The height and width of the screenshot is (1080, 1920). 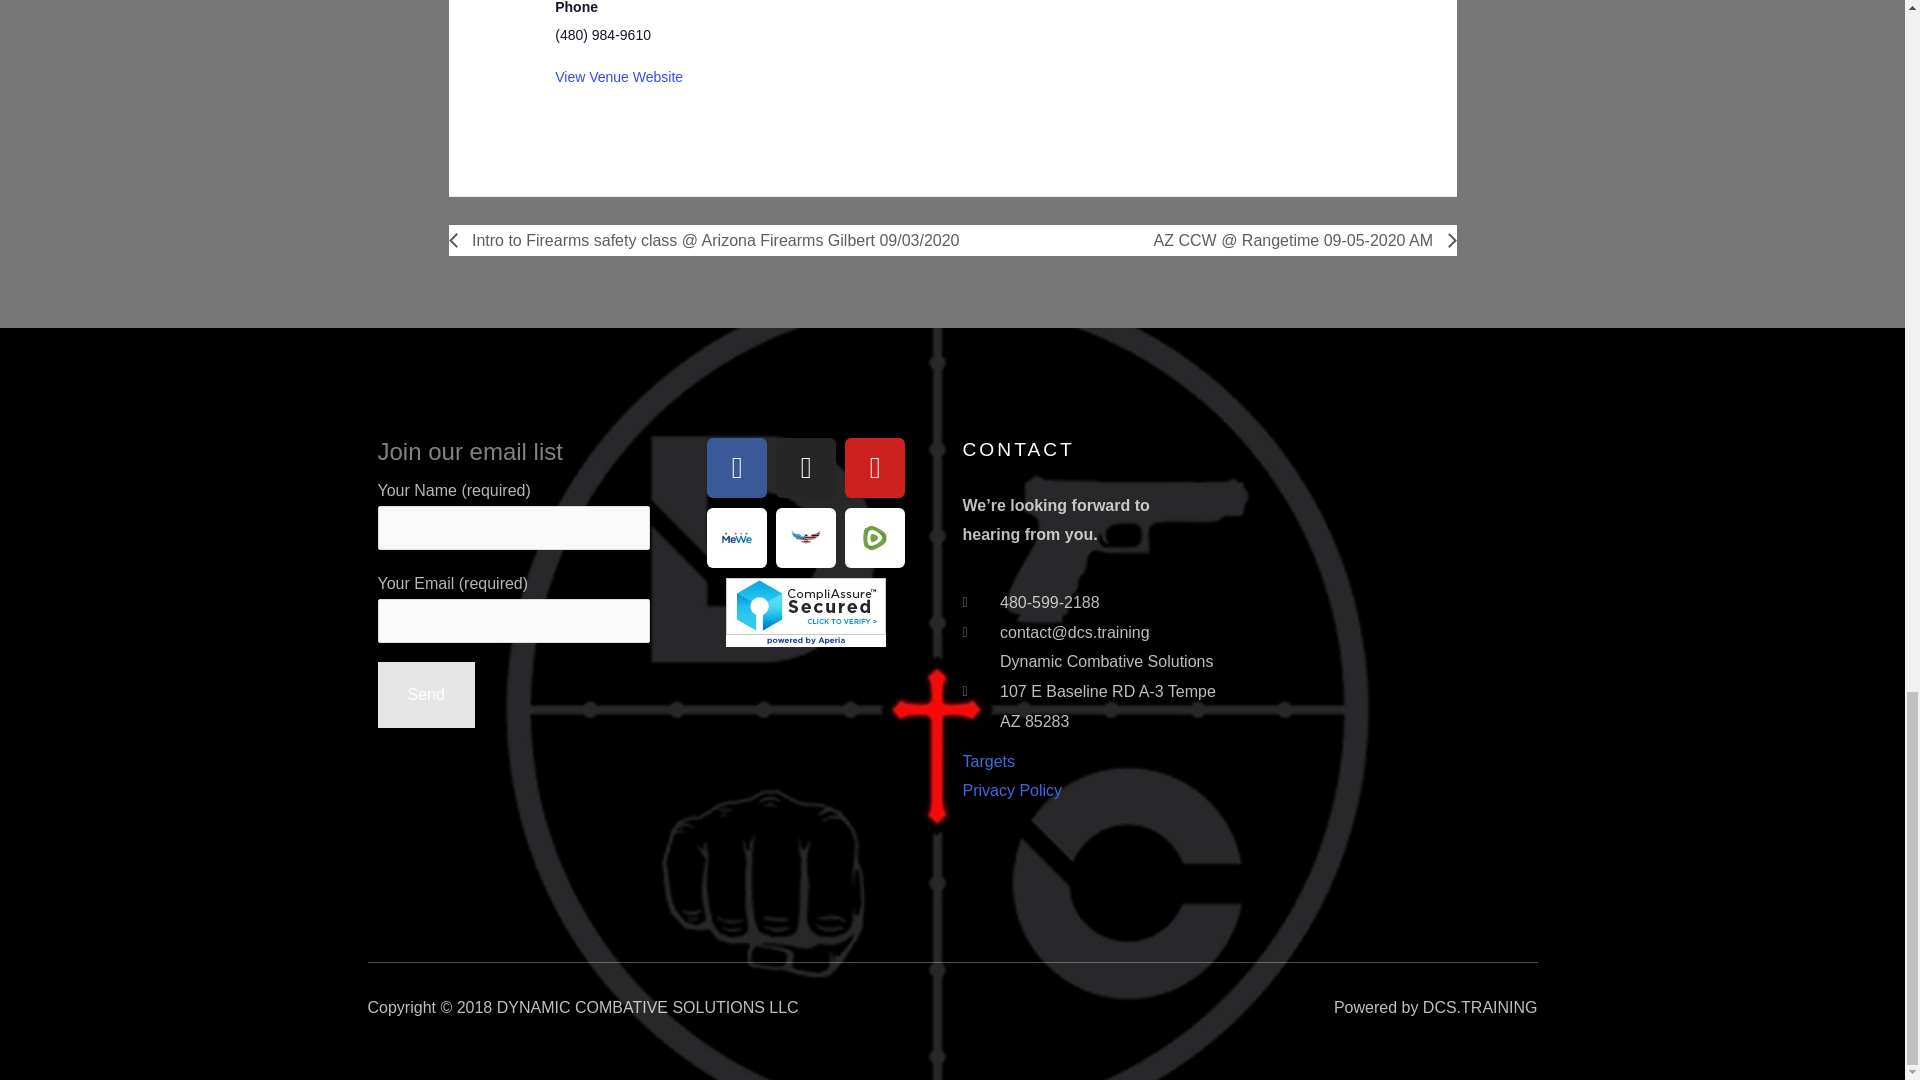 What do you see at coordinates (1392, 588) in the screenshot?
I see `107 E Baseline RD A-3 Tempe AZ 85283` at bounding box center [1392, 588].